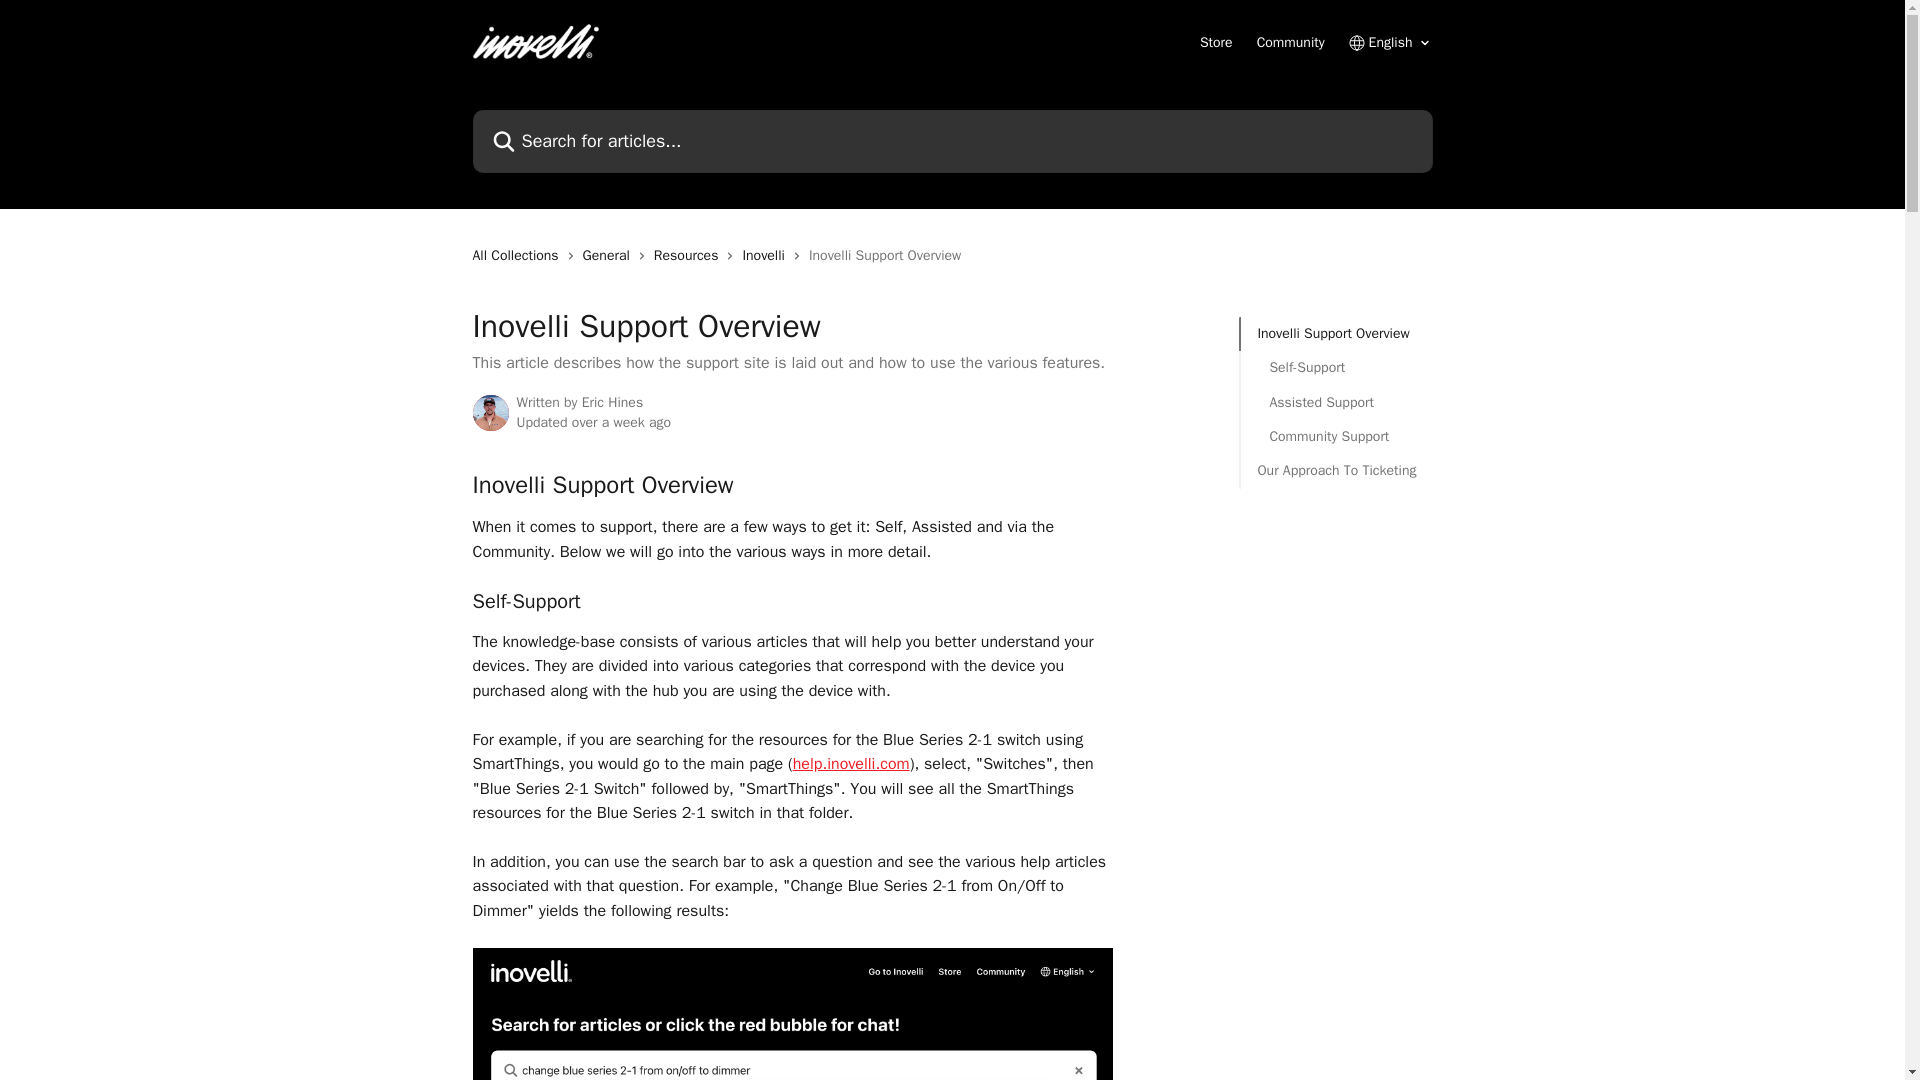  Describe the element at coordinates (766, 256) in the screenshot. I see `Inovelli` at that location.